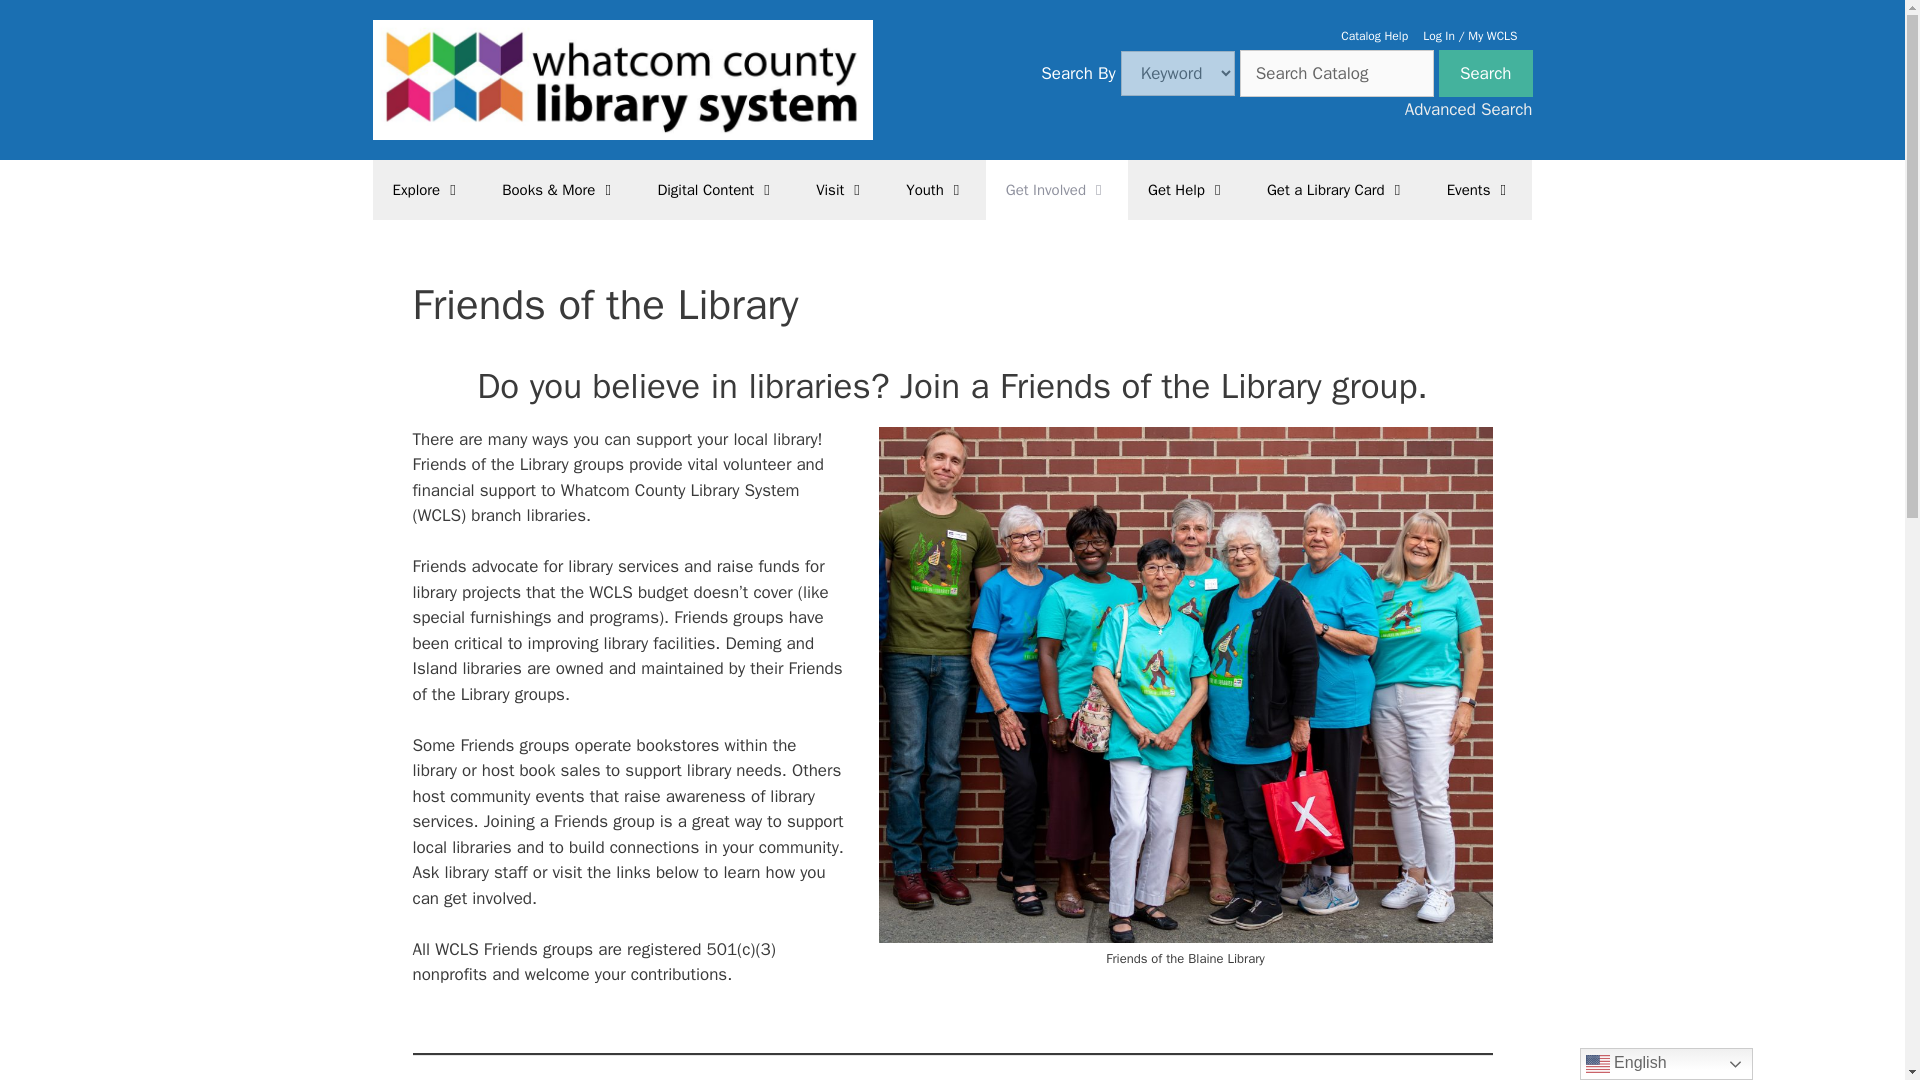  What do you see at coordinates (428, 190) in the screenshot?
I see `Explore` at bounding box center [428, 190].